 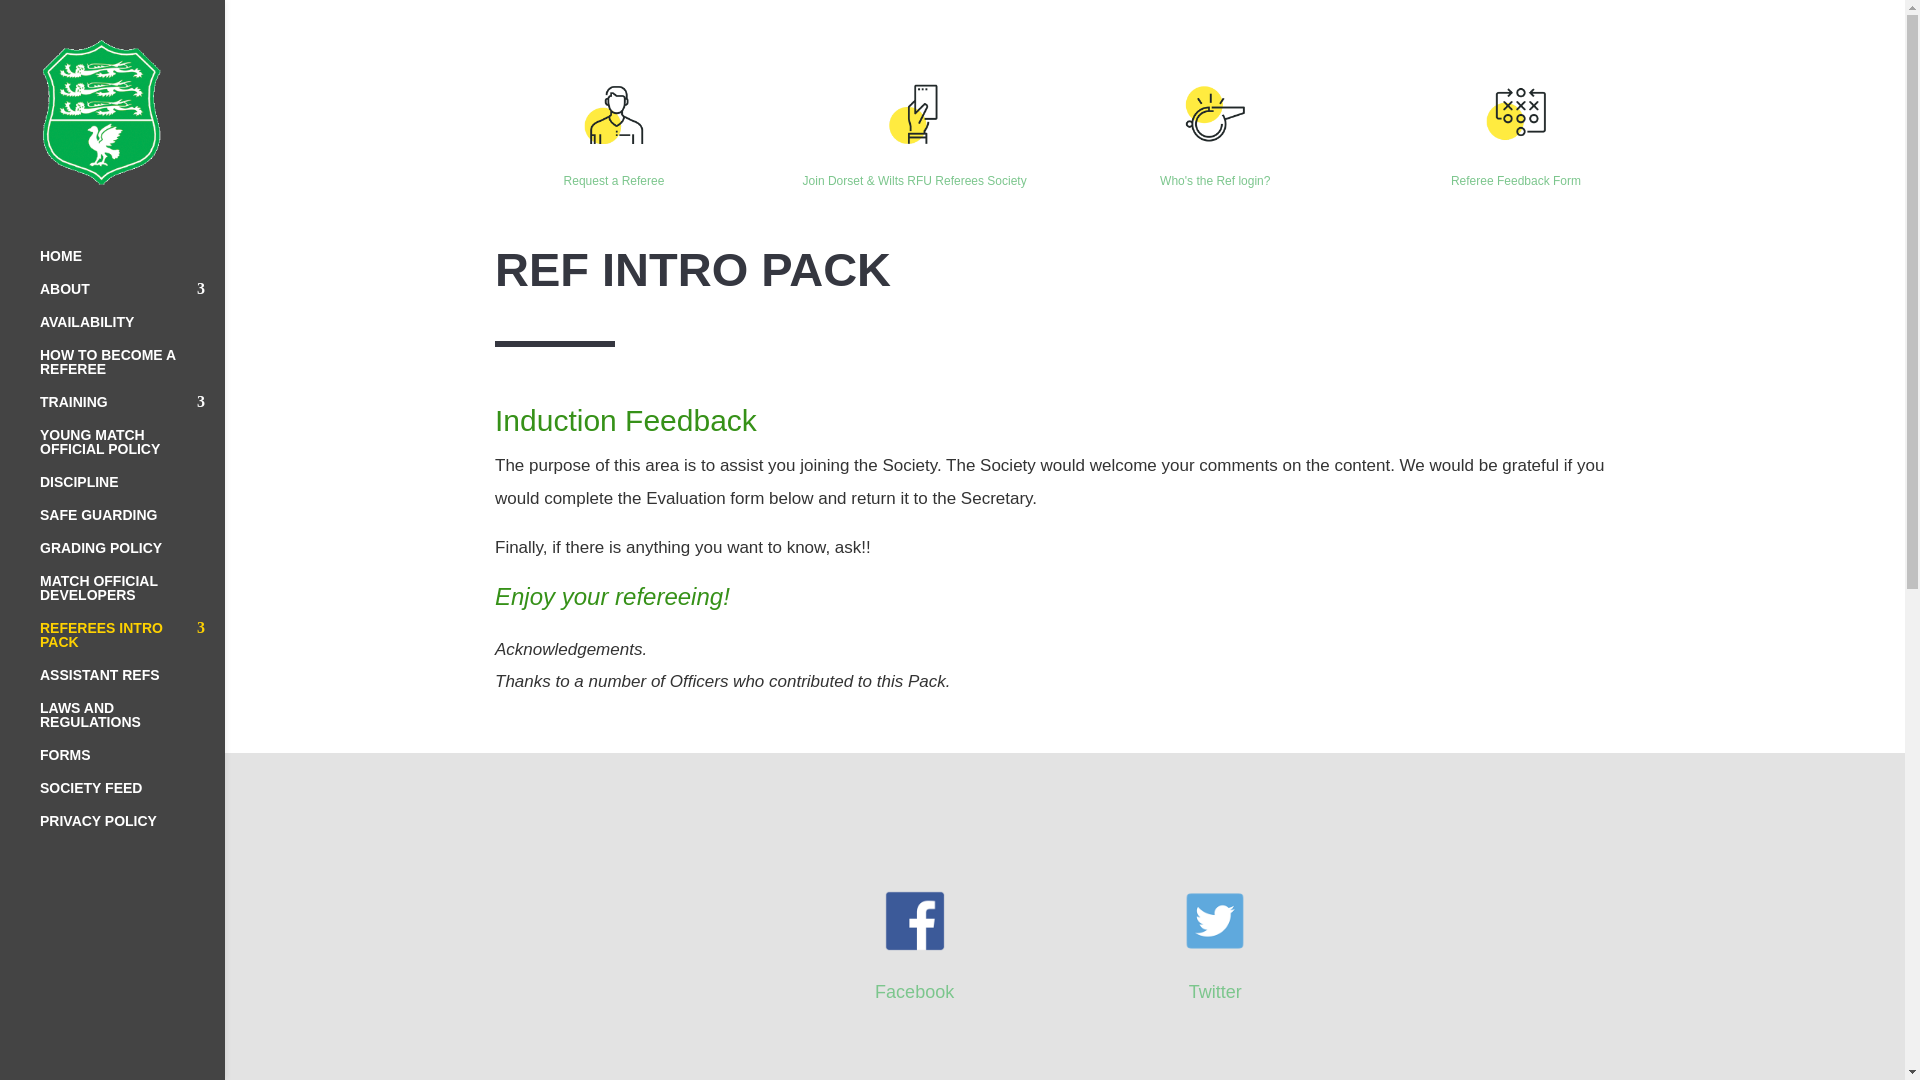 What do you see at coordinates (132, 491) in the screenshot?
I see `DISCIPLINE` at bounding box center [132, 491].